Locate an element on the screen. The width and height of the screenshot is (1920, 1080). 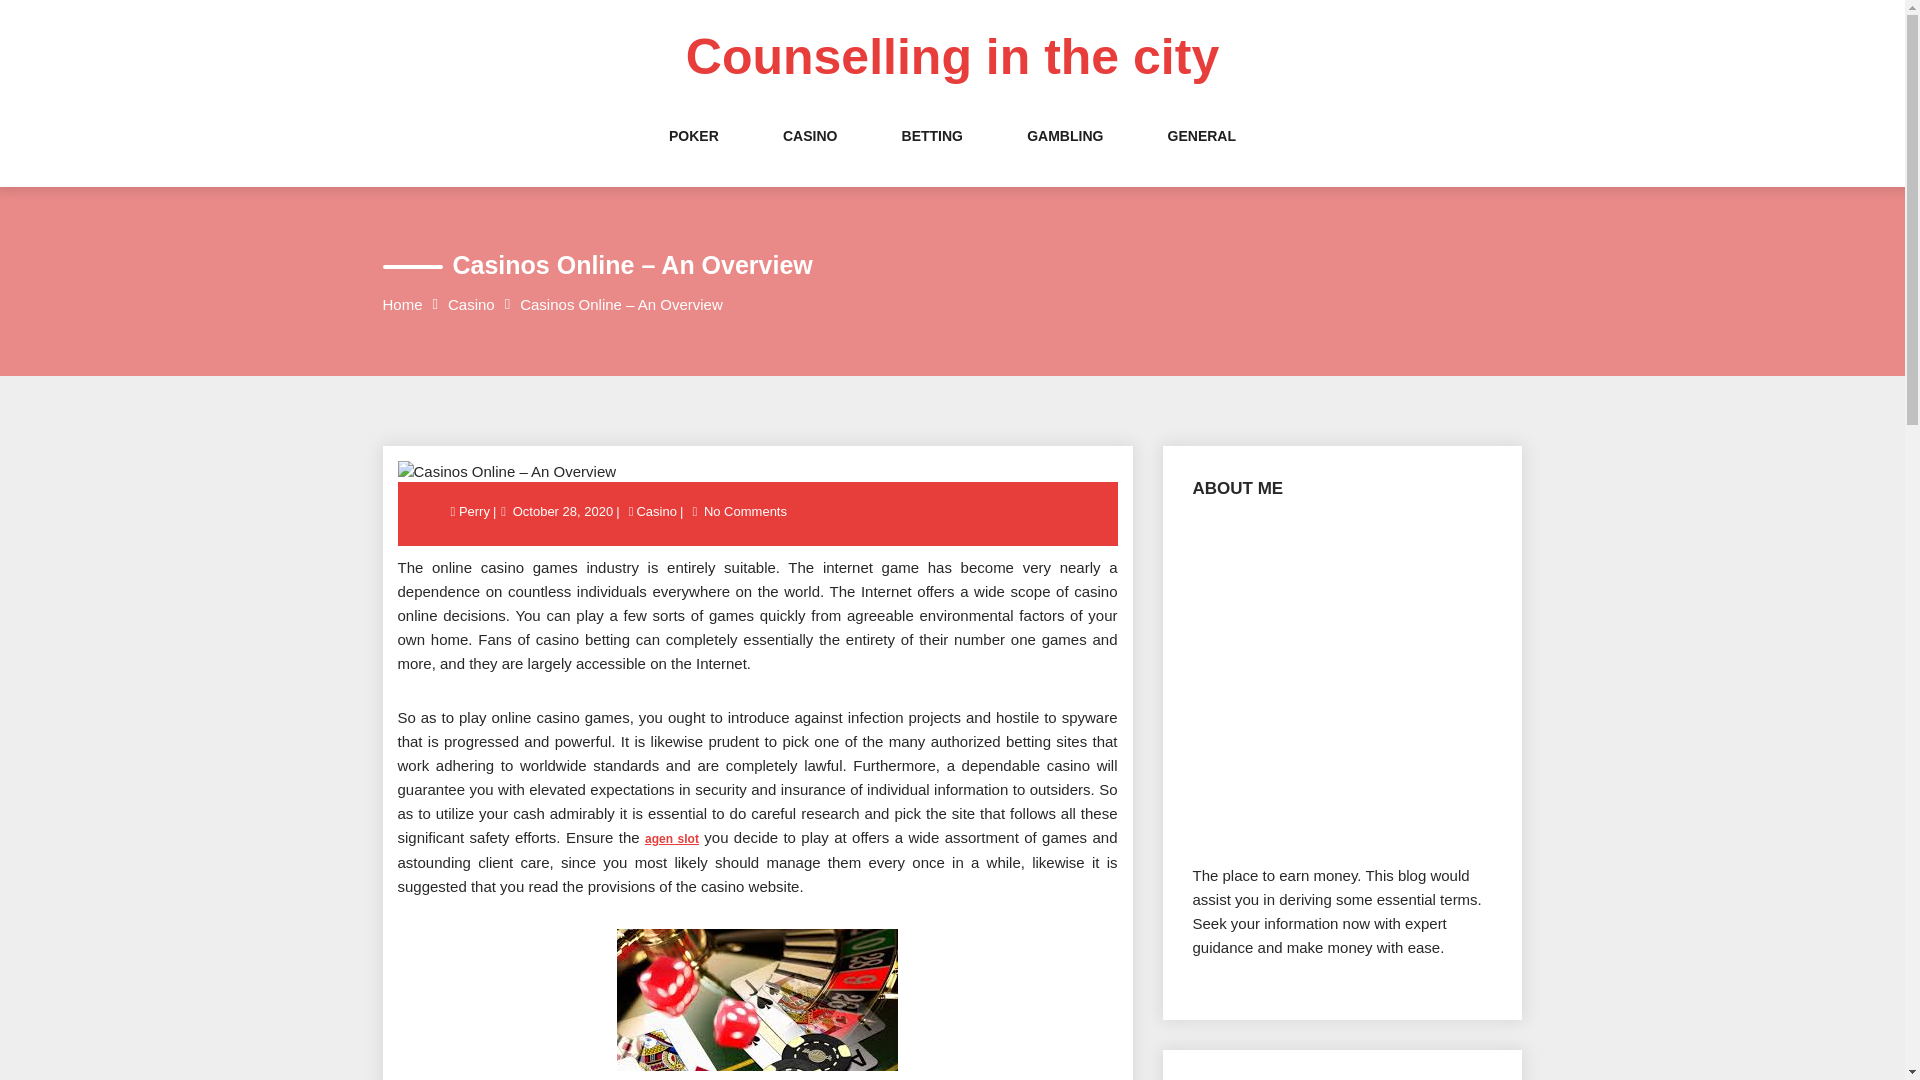
October 28, 2020 is located at coordinates (563, 512).